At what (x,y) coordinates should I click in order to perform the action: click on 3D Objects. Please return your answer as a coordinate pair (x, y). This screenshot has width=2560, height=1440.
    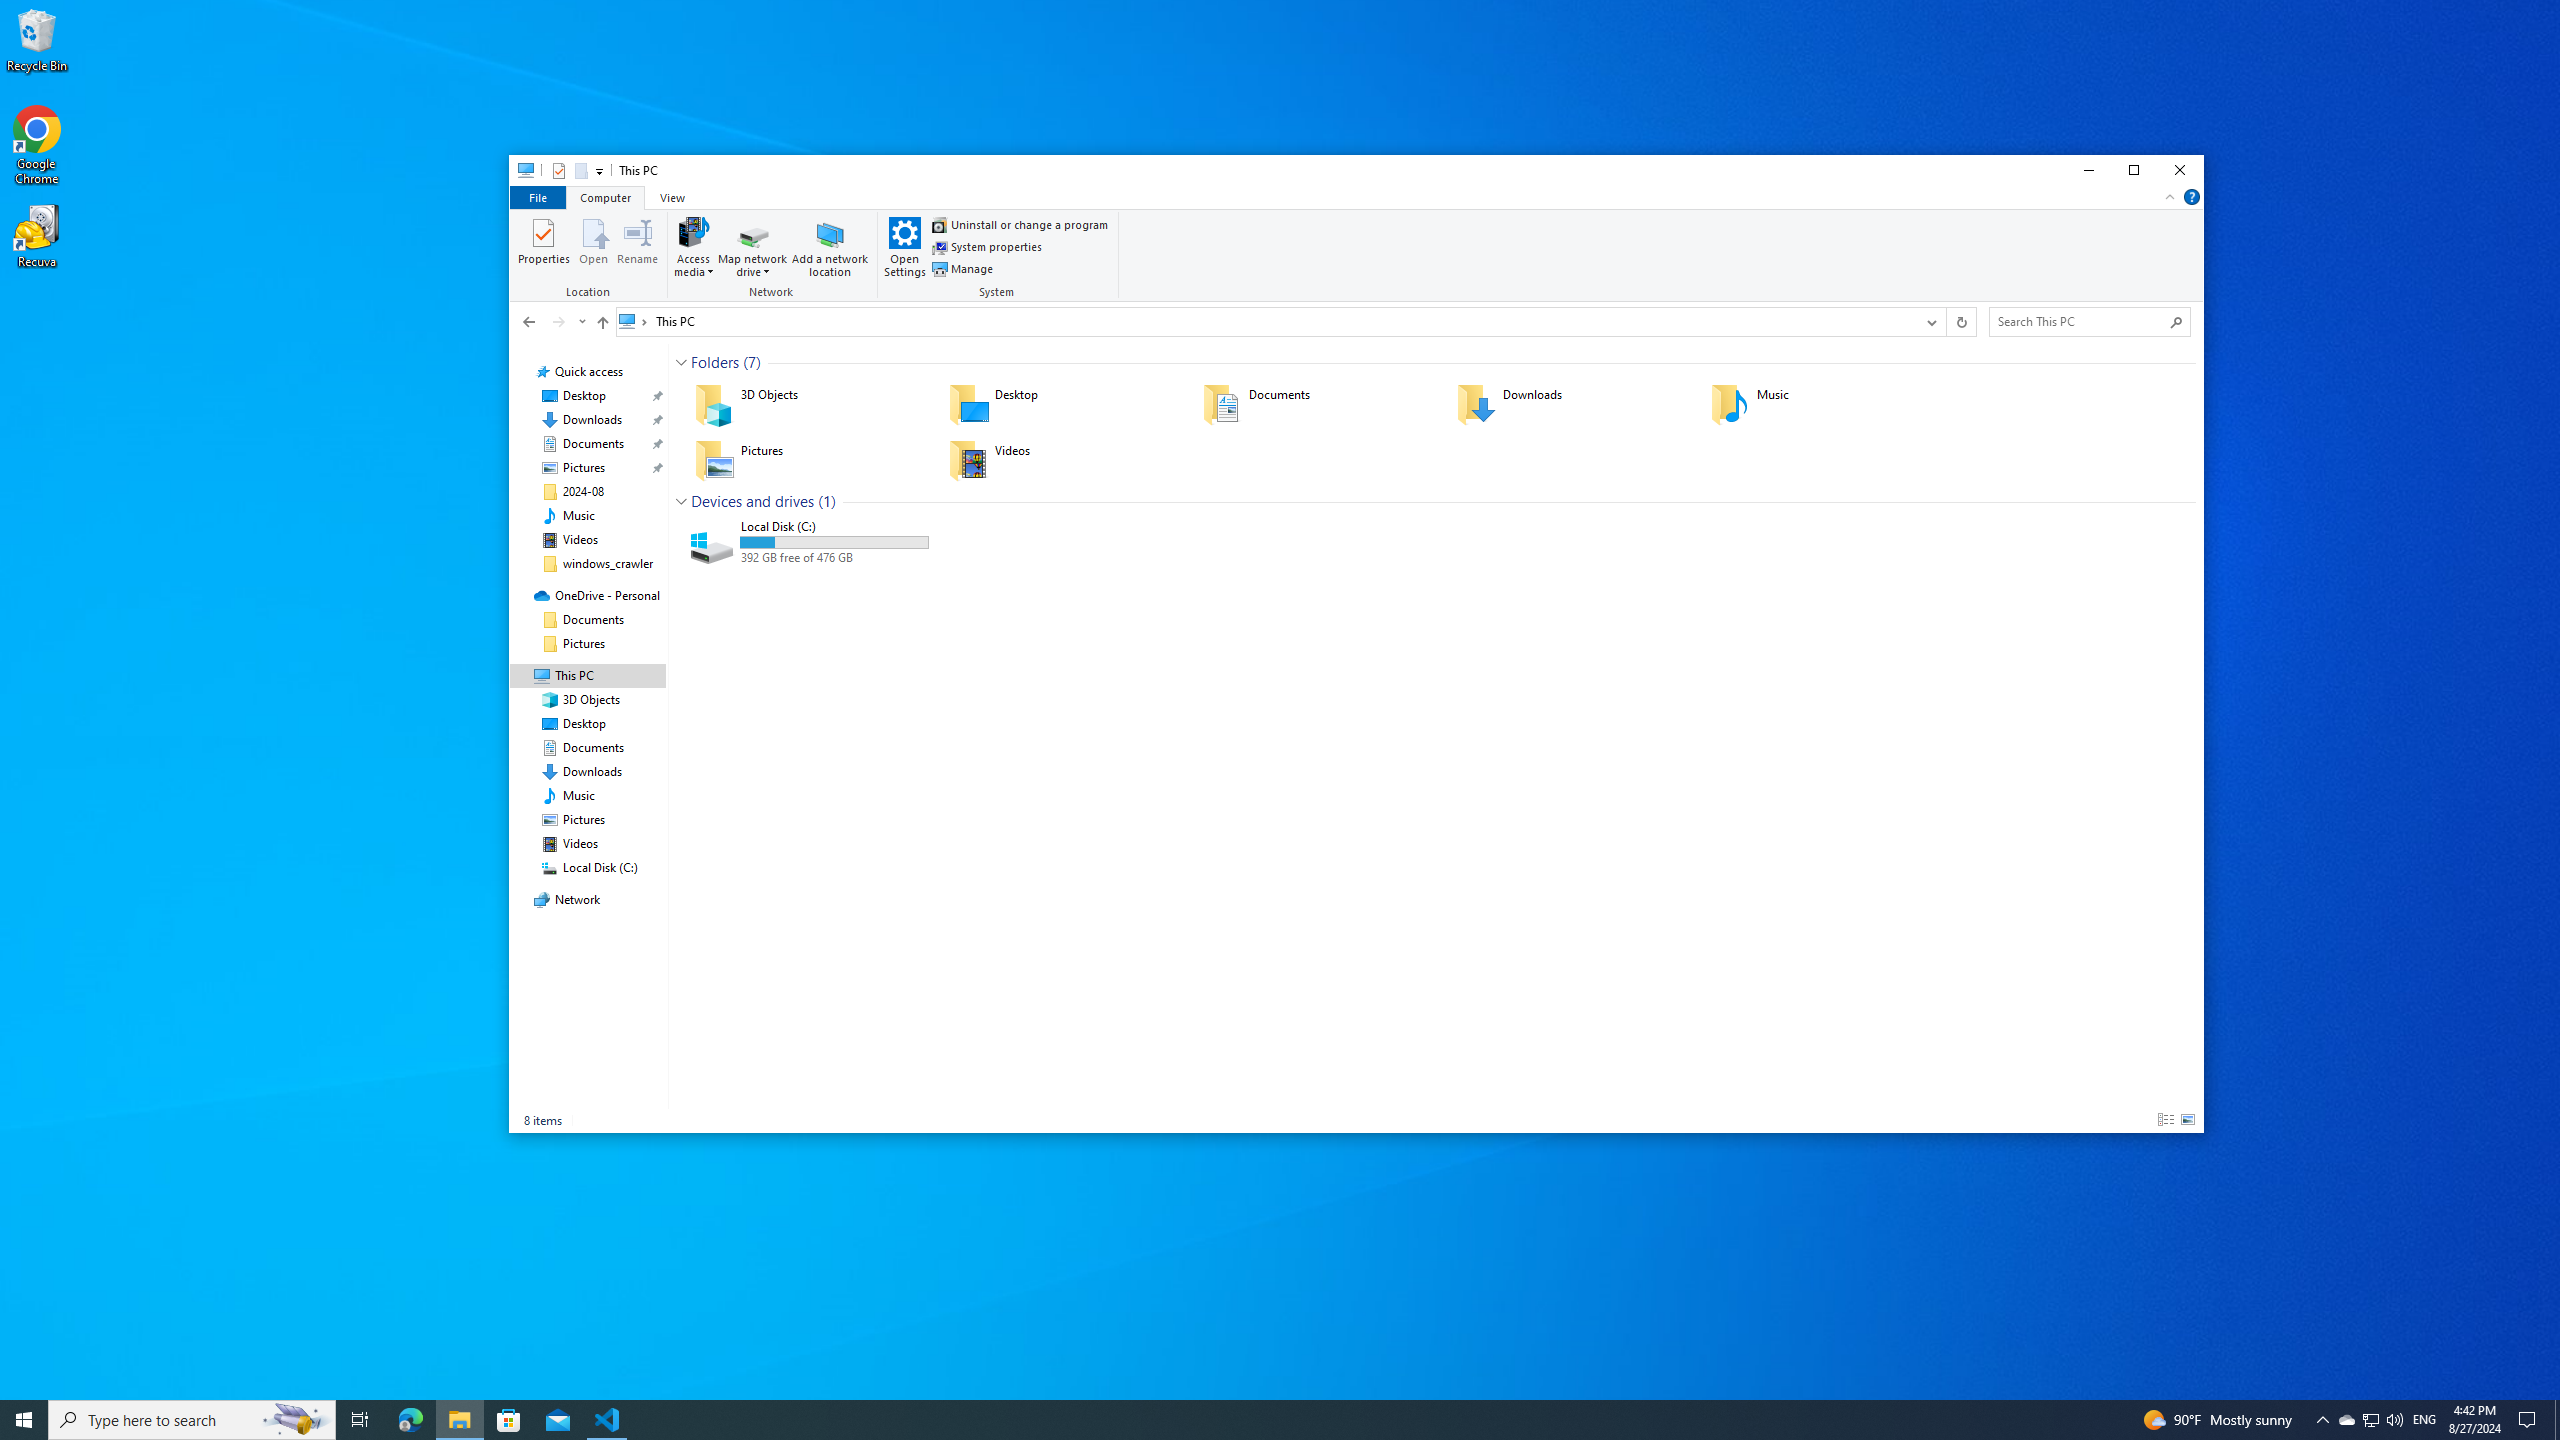
    Looking at the image, I should click on (808, 404).